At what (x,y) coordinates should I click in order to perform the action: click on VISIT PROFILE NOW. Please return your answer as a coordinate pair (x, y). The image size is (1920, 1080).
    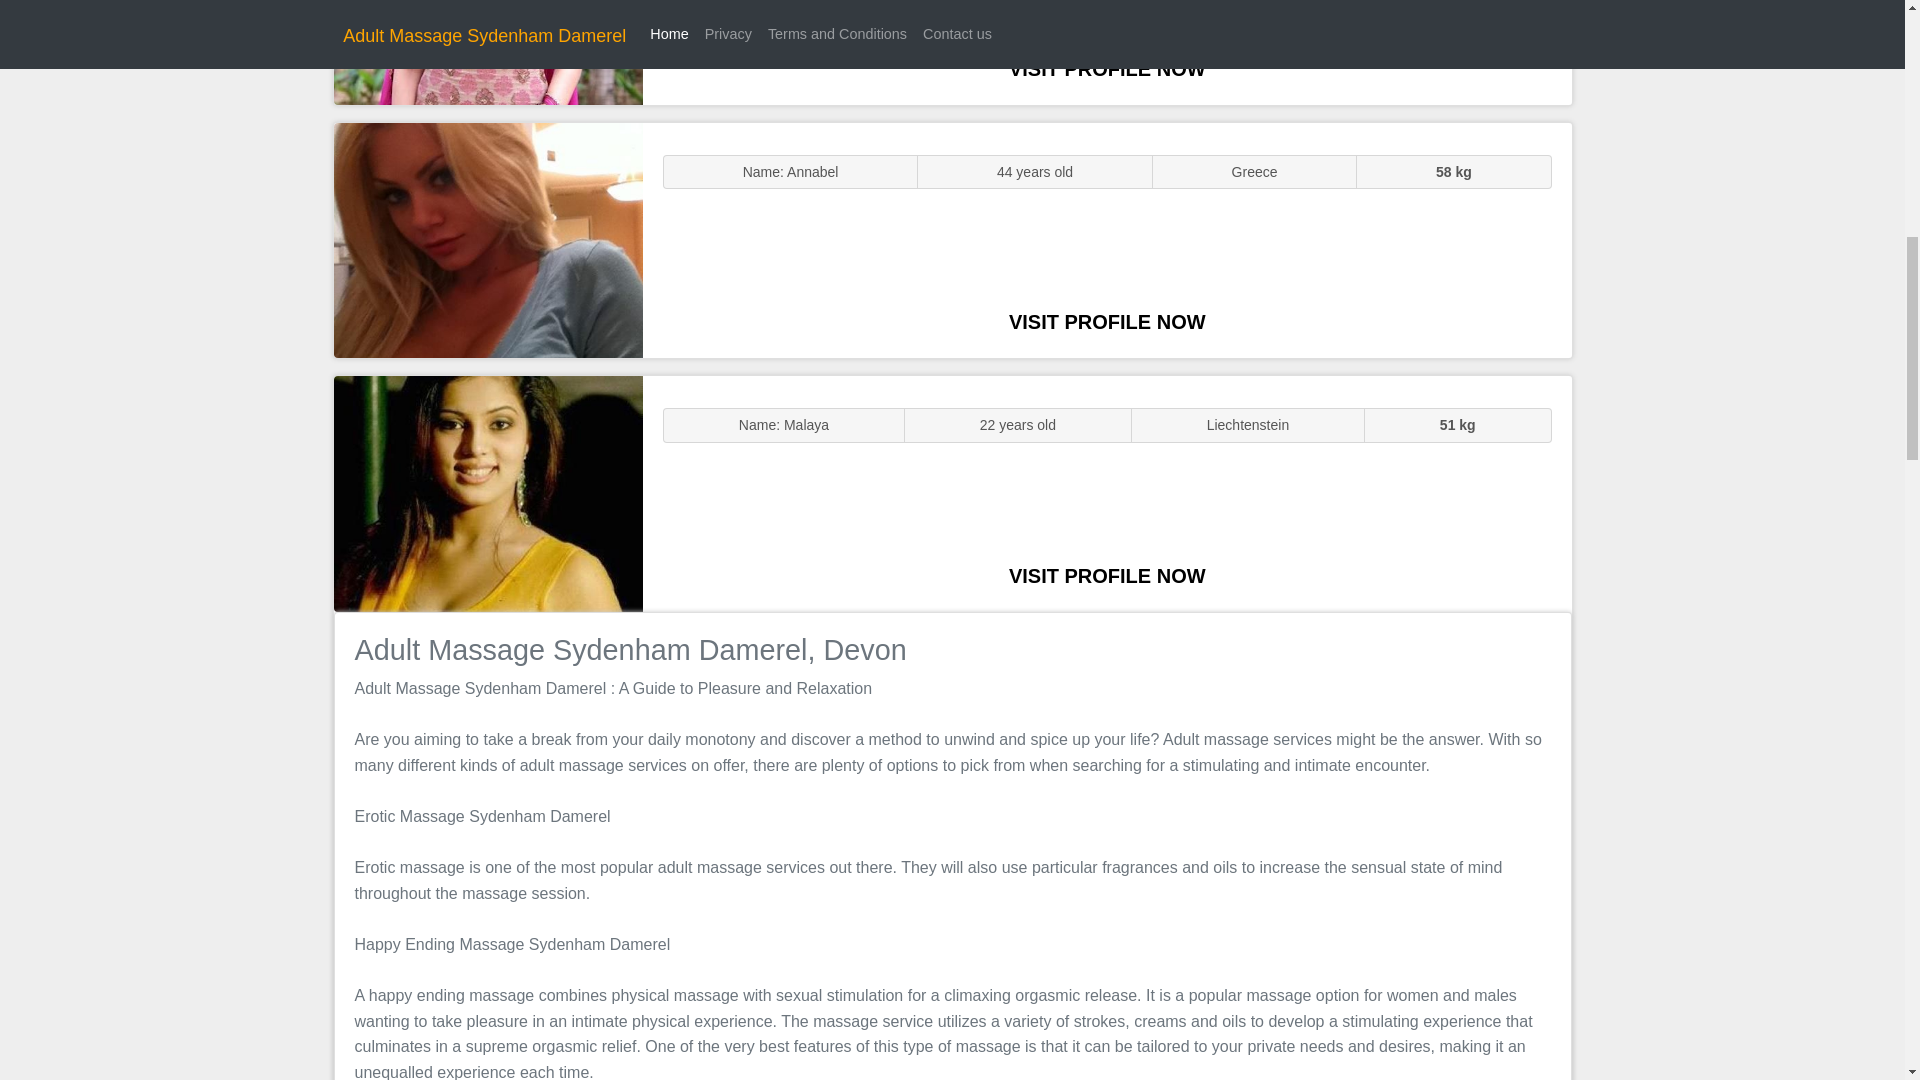
    Looking at the image, I should click on (1107, 576).